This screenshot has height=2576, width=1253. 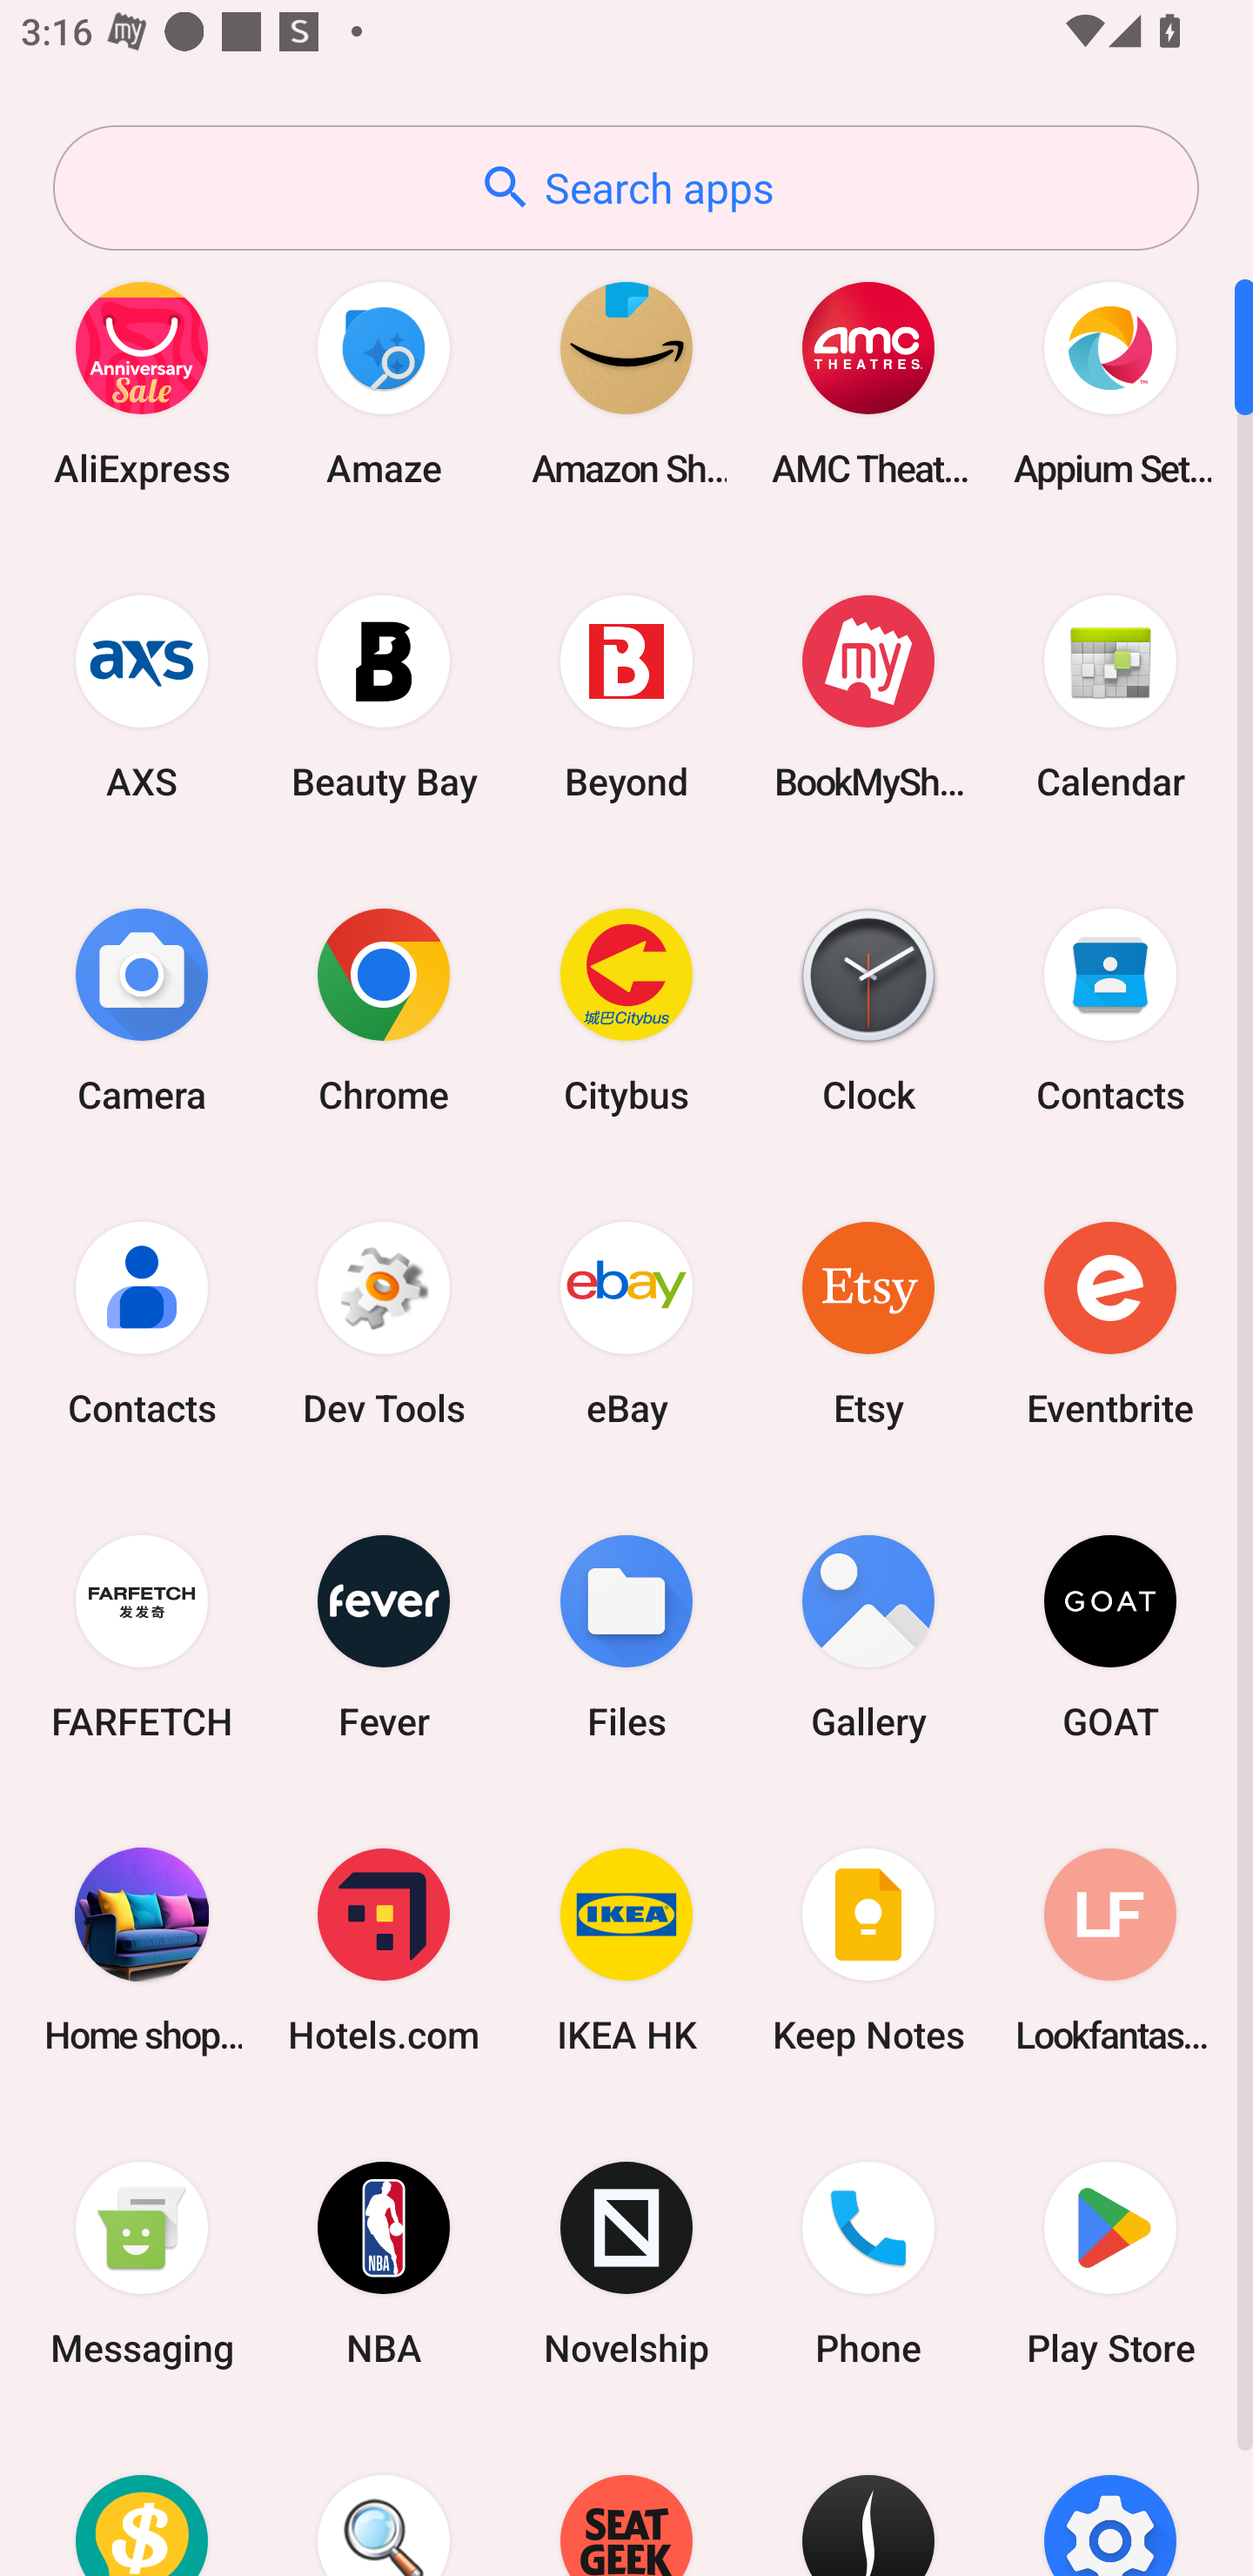 I want to click on Citybus, so click(x=626, y=1010).